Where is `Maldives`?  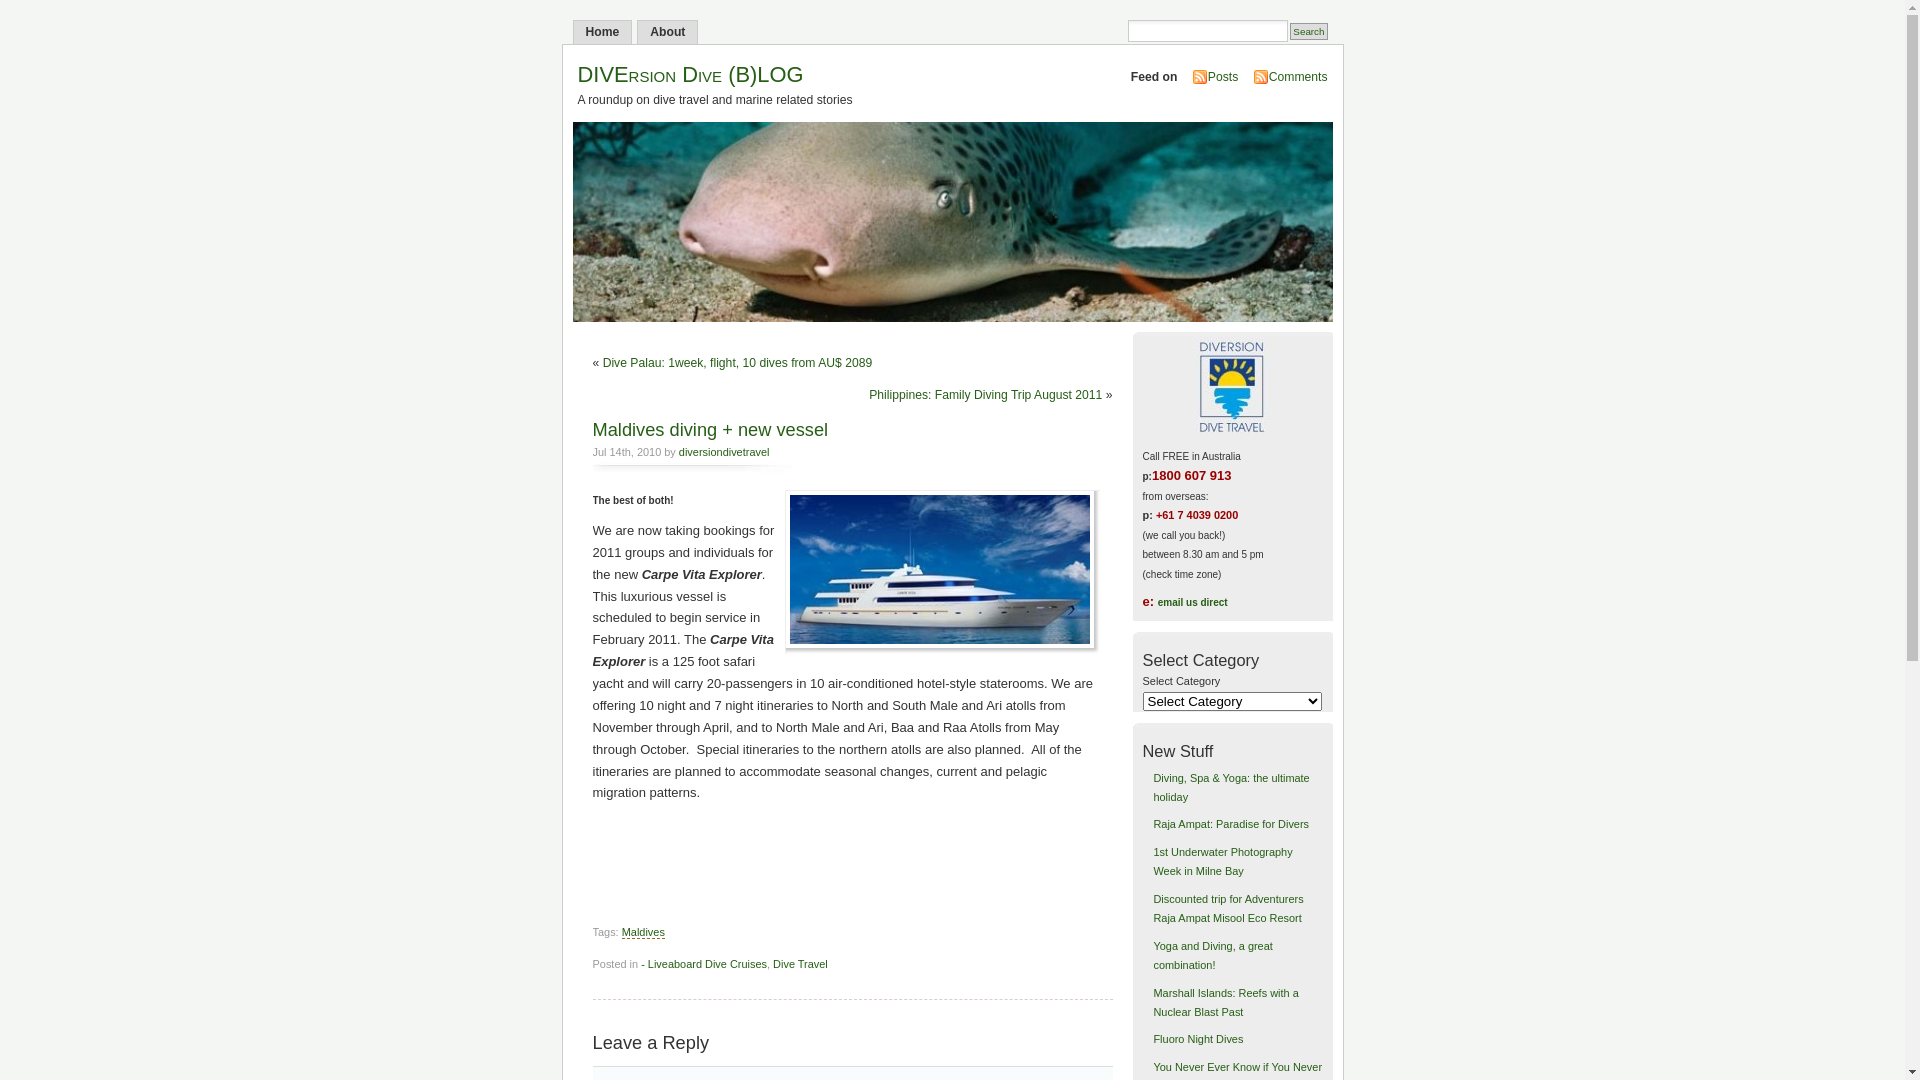
Maldives is located at coordinates (644, 932).